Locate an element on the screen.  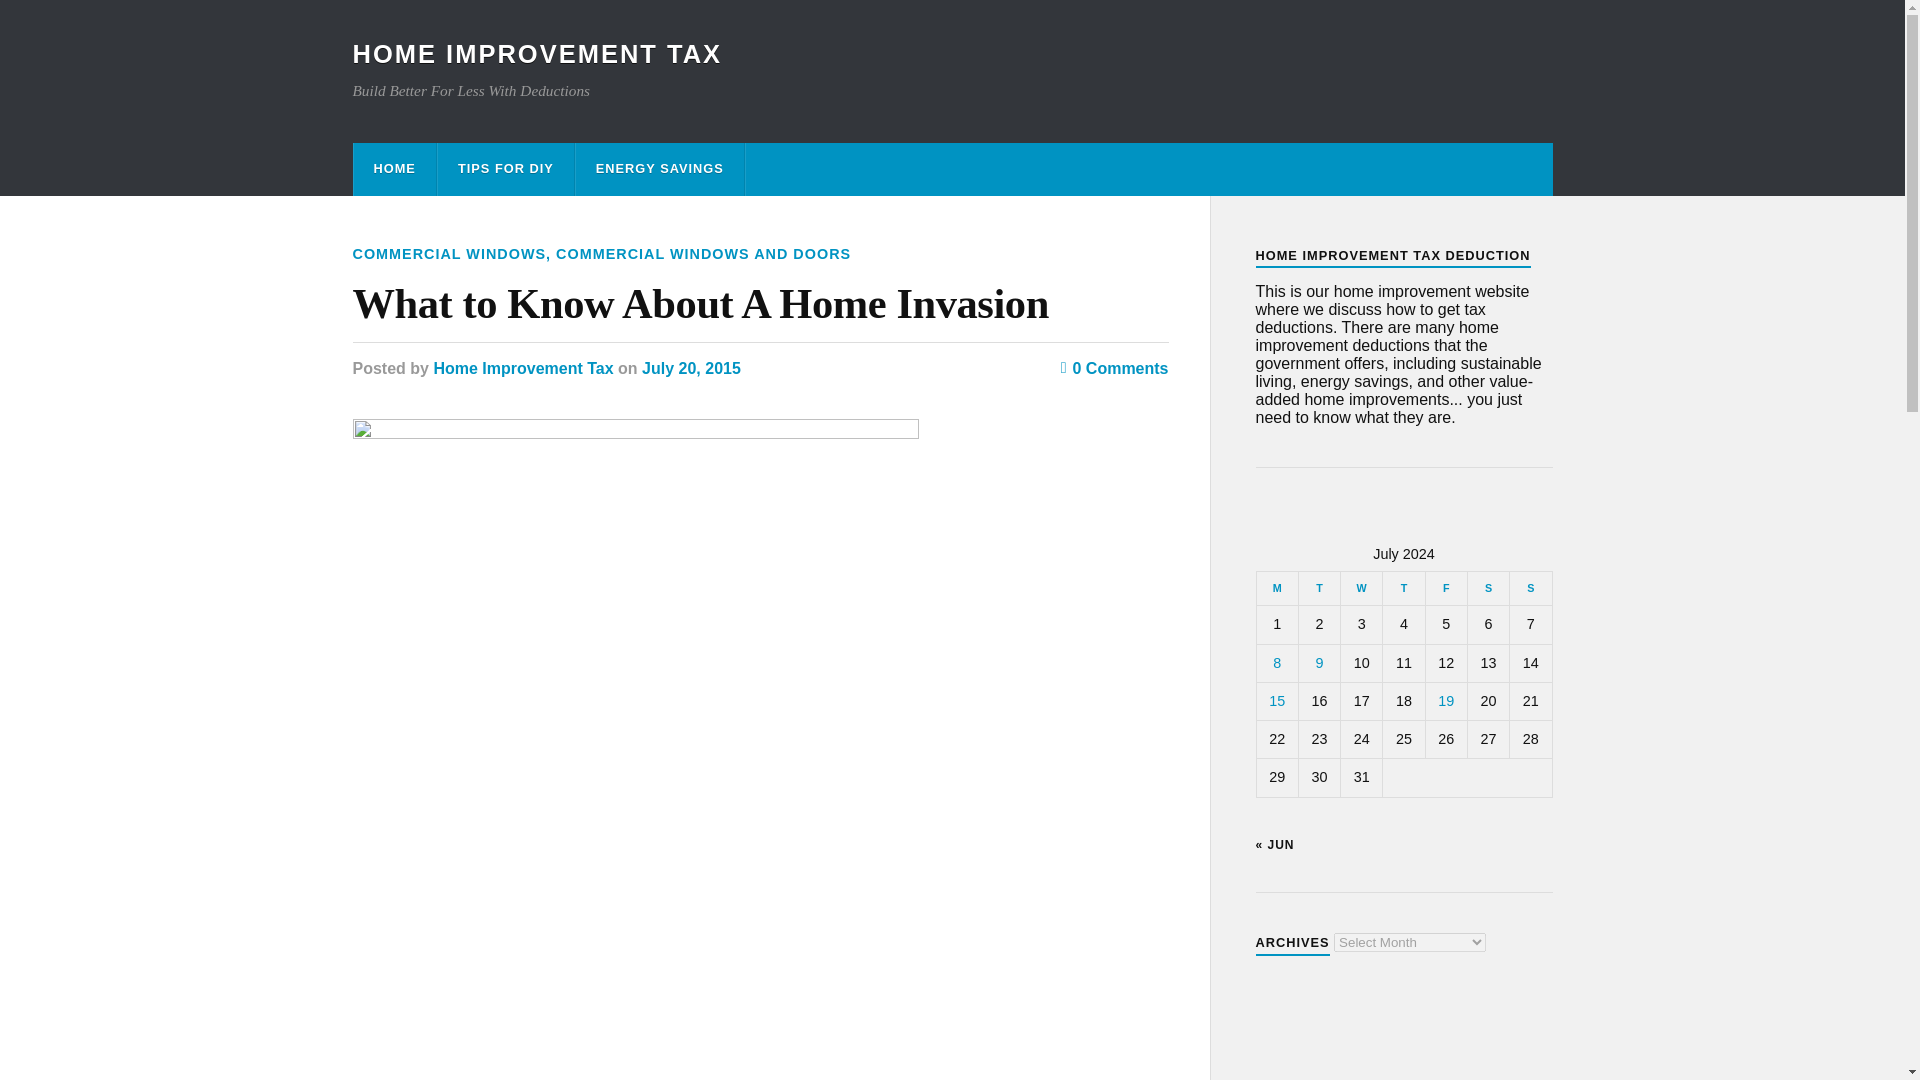
July 20, 2015 is located at coordinates (691, 368).